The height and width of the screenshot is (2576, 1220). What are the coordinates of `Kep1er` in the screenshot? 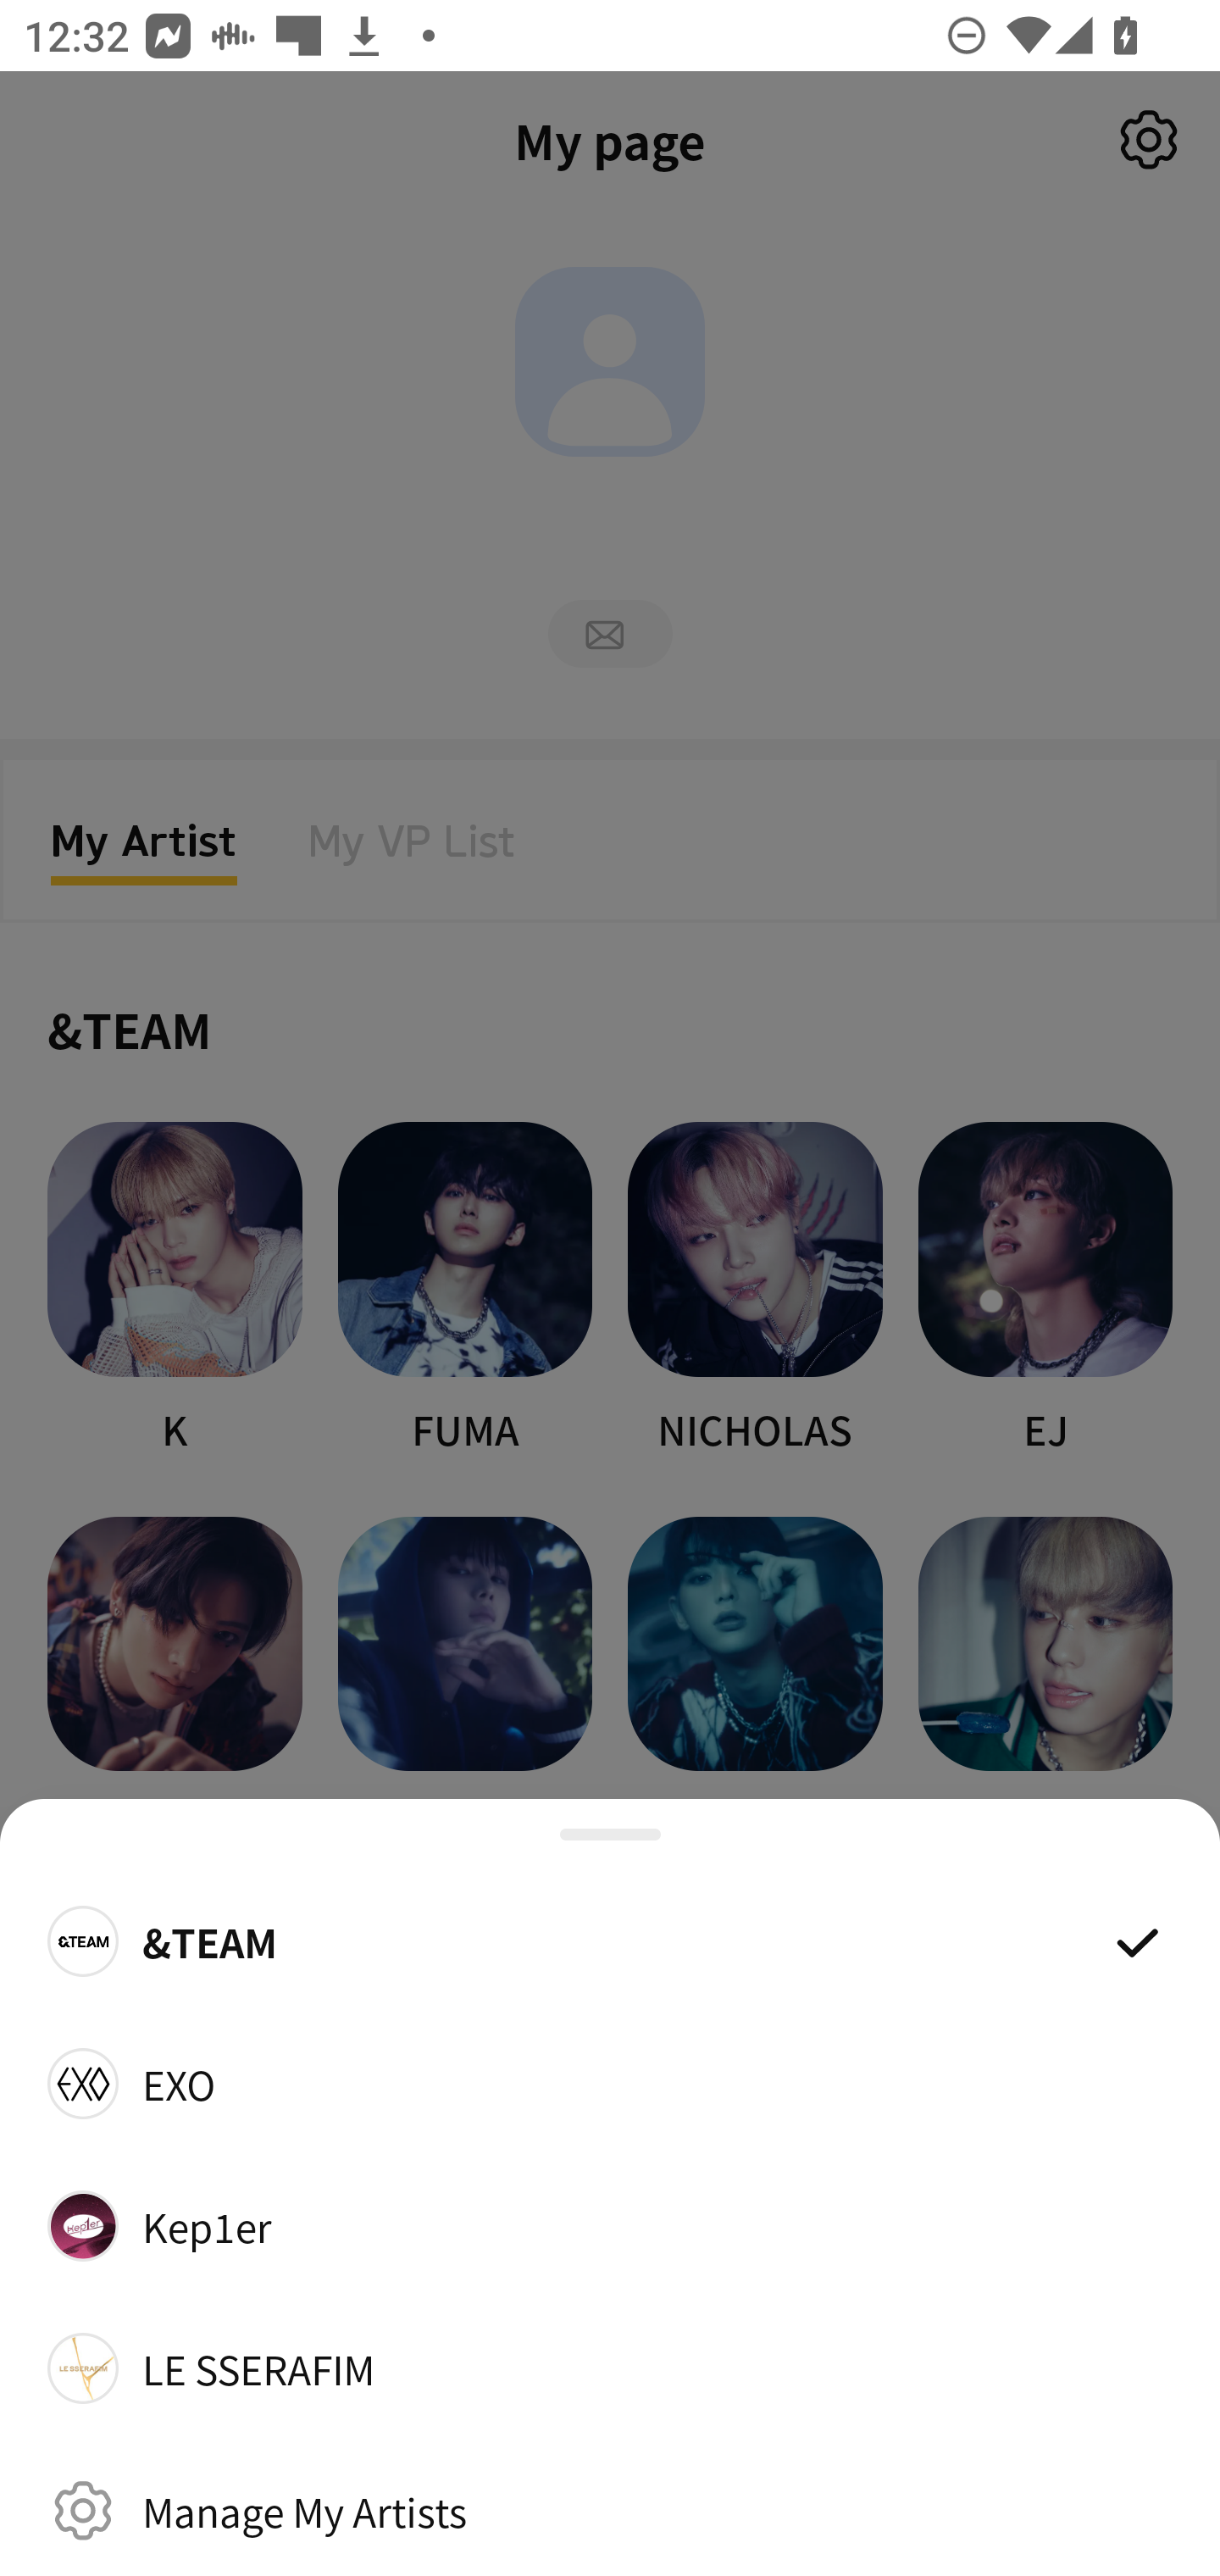 It's located at (610, 2225).